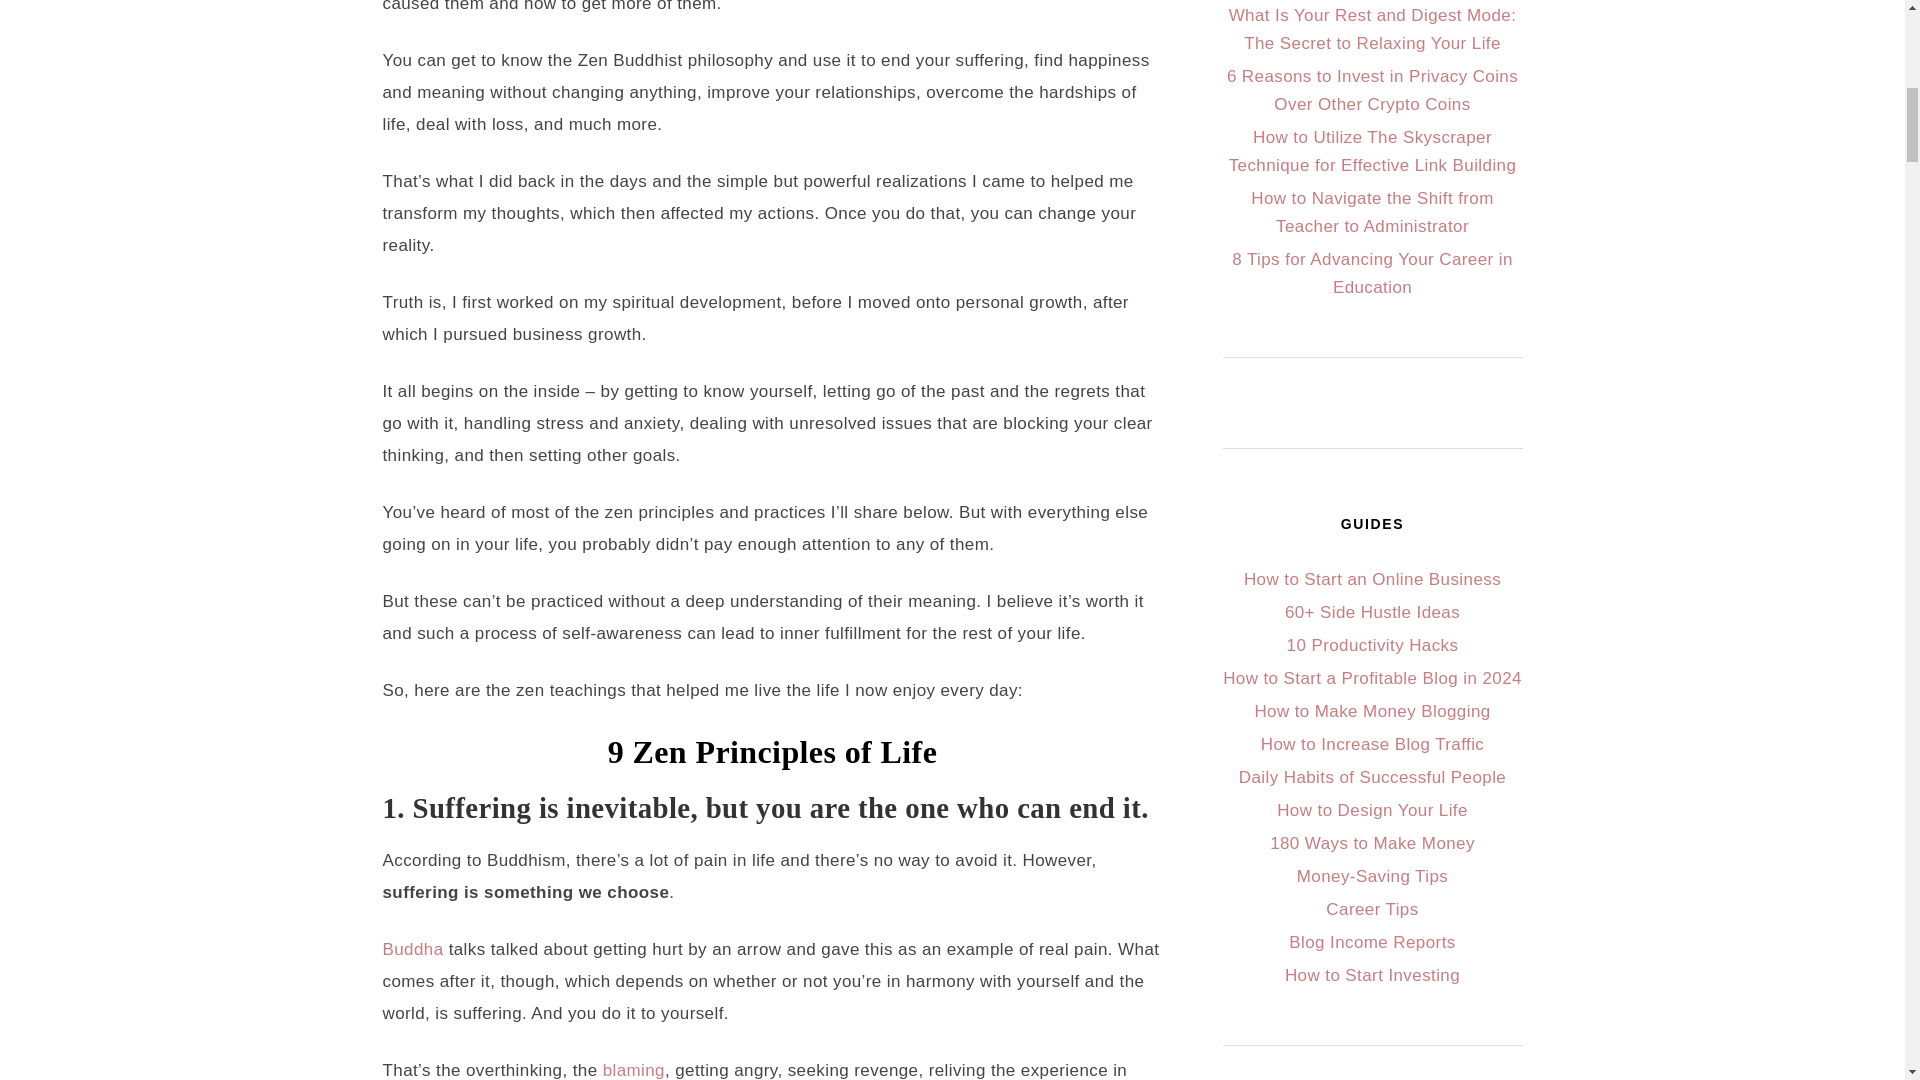  I want to click on Buddha, so click(412, 949).